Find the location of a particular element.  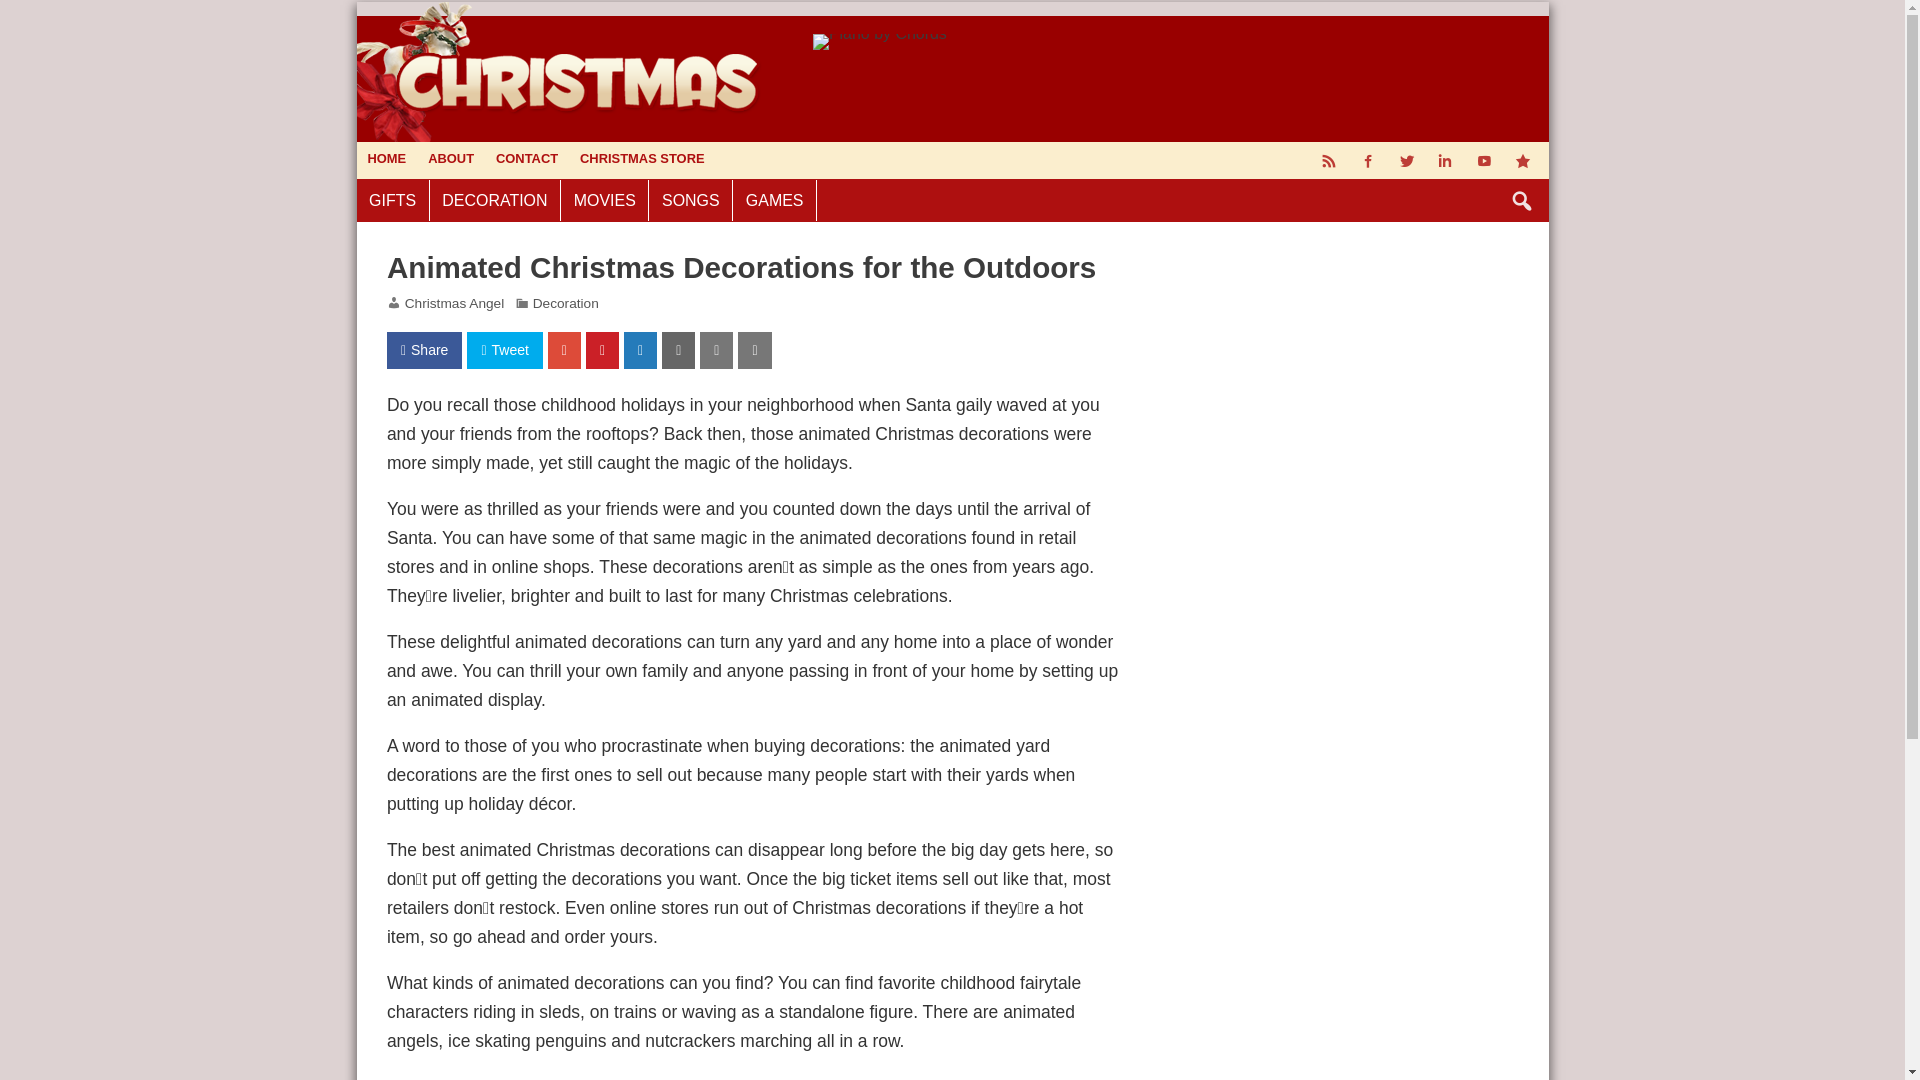

CHRISTMAS STORE is located at coordinates (641, 159).